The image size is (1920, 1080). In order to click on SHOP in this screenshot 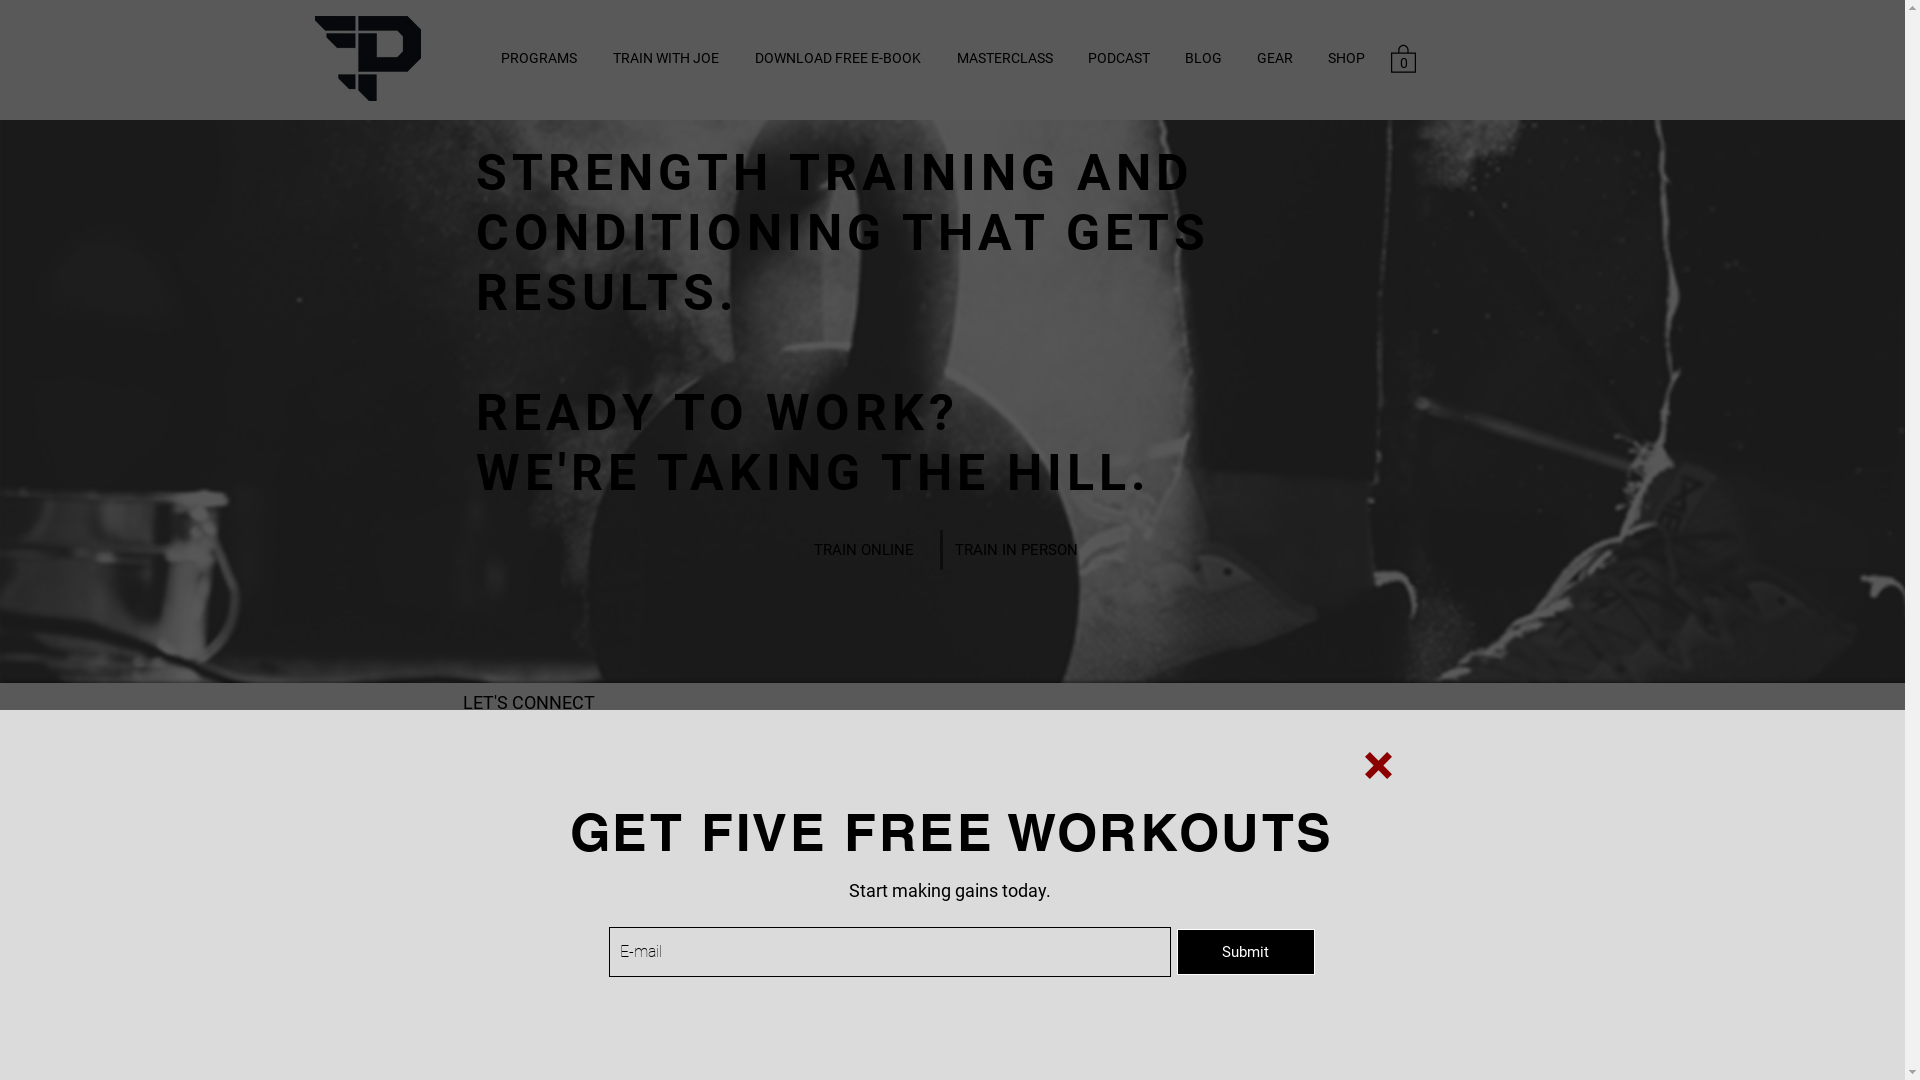, I will do `click(1346, 58)`.